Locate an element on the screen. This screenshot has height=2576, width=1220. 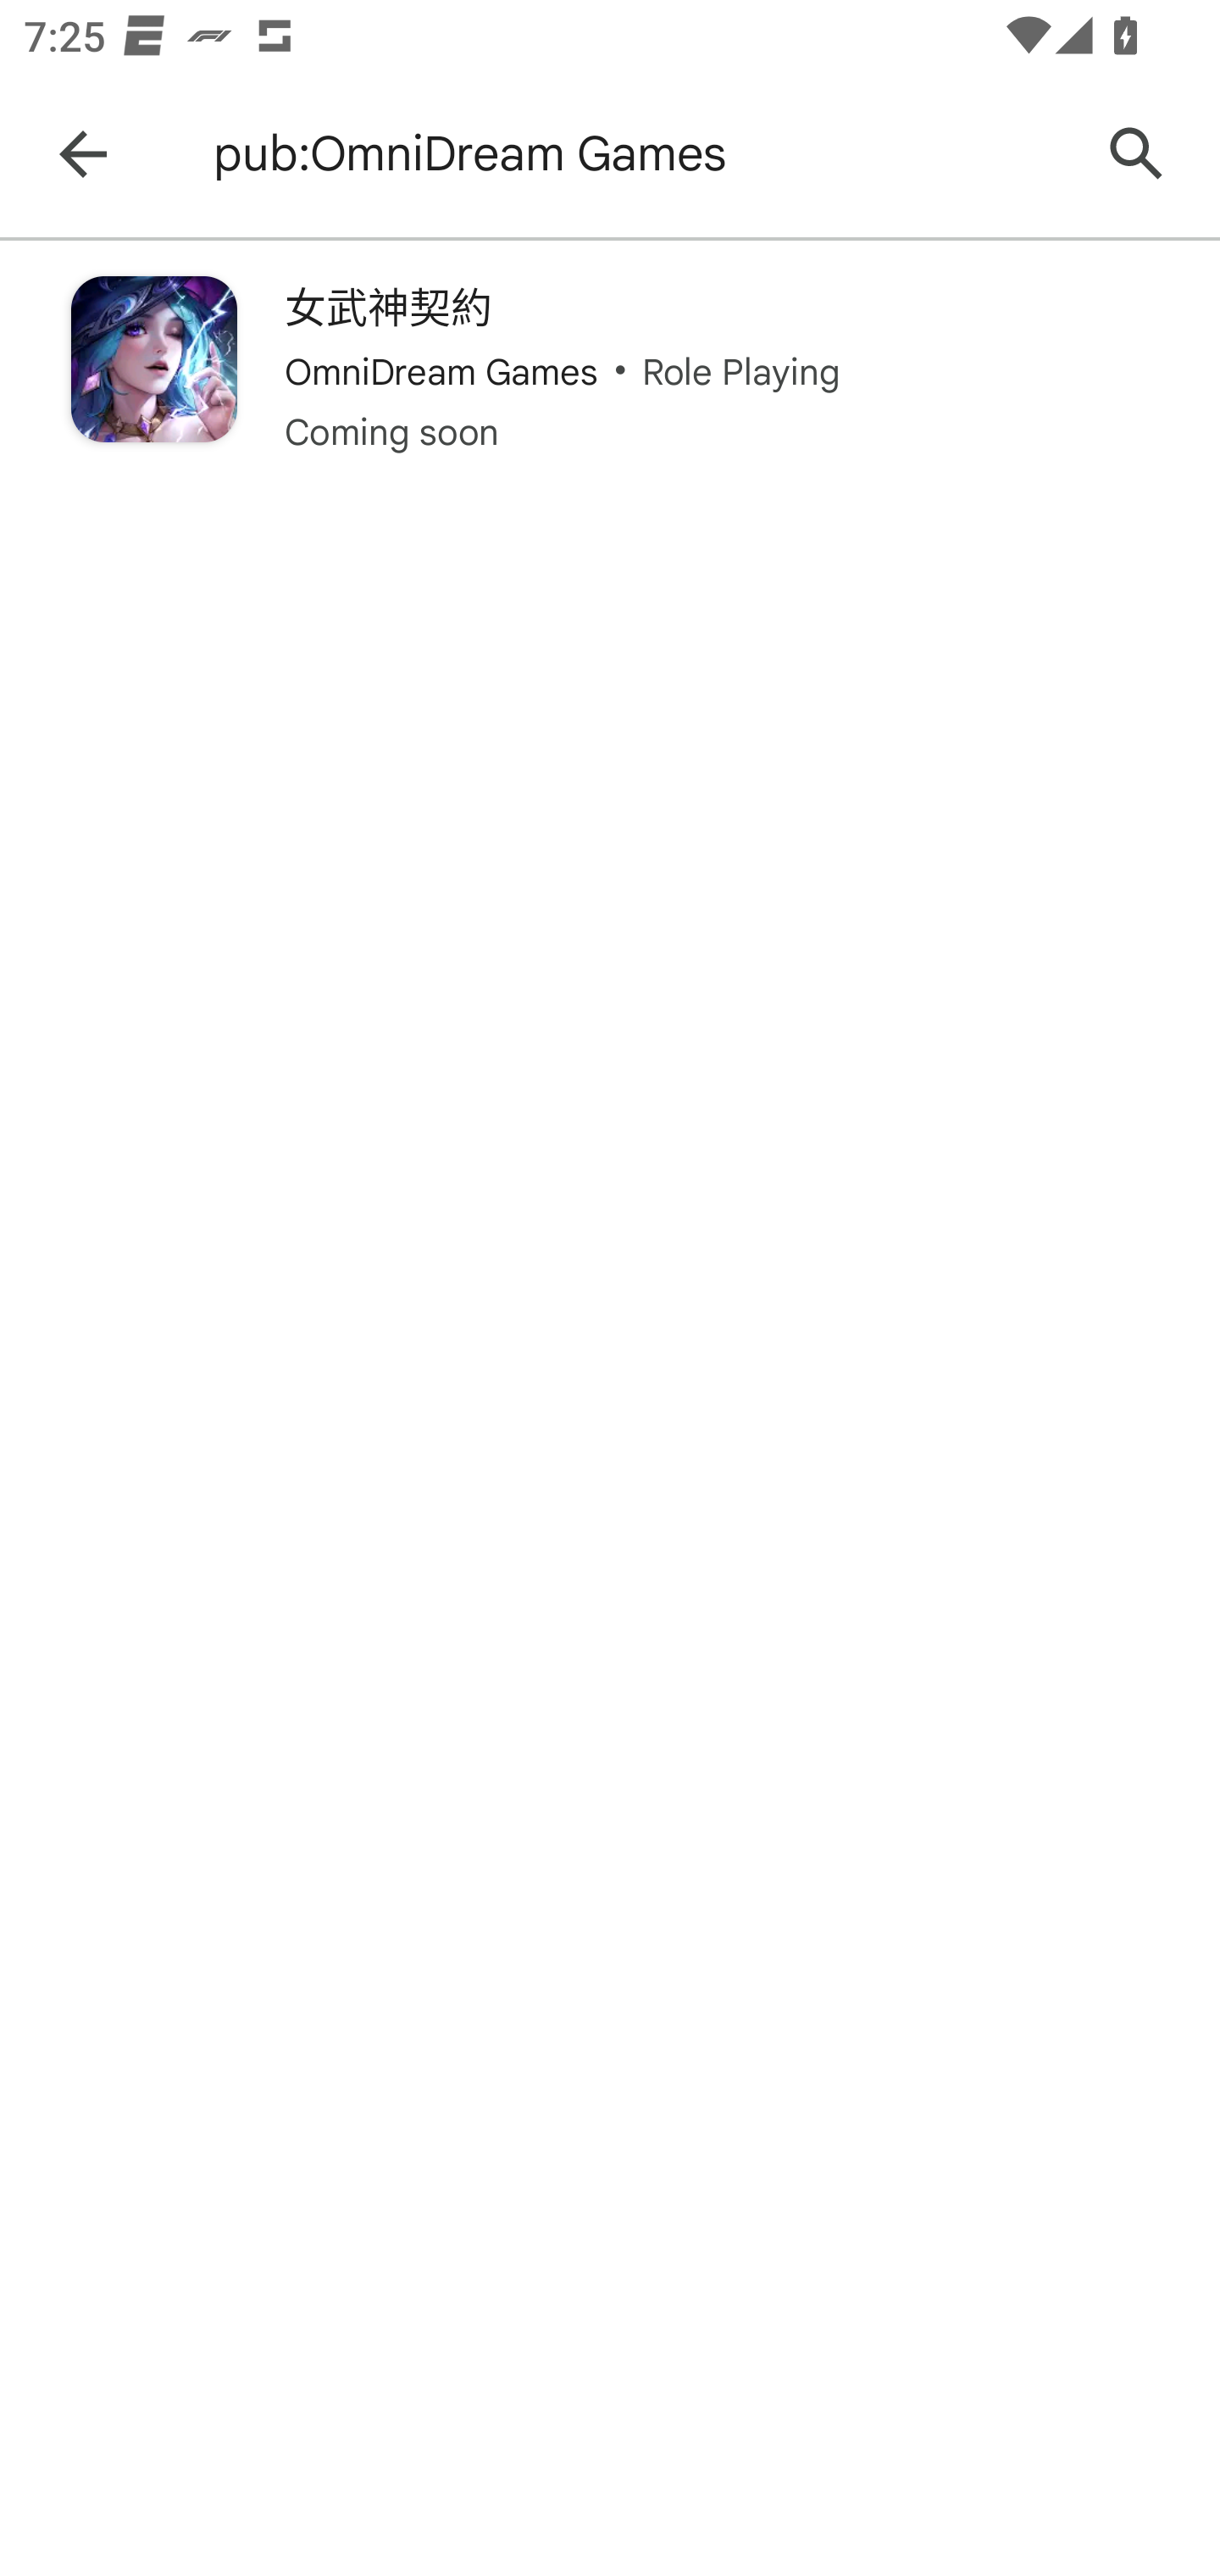
女武神契約
OmniDream Games
Role Playing
Coming soon
 is located at coordinates (610, 366).